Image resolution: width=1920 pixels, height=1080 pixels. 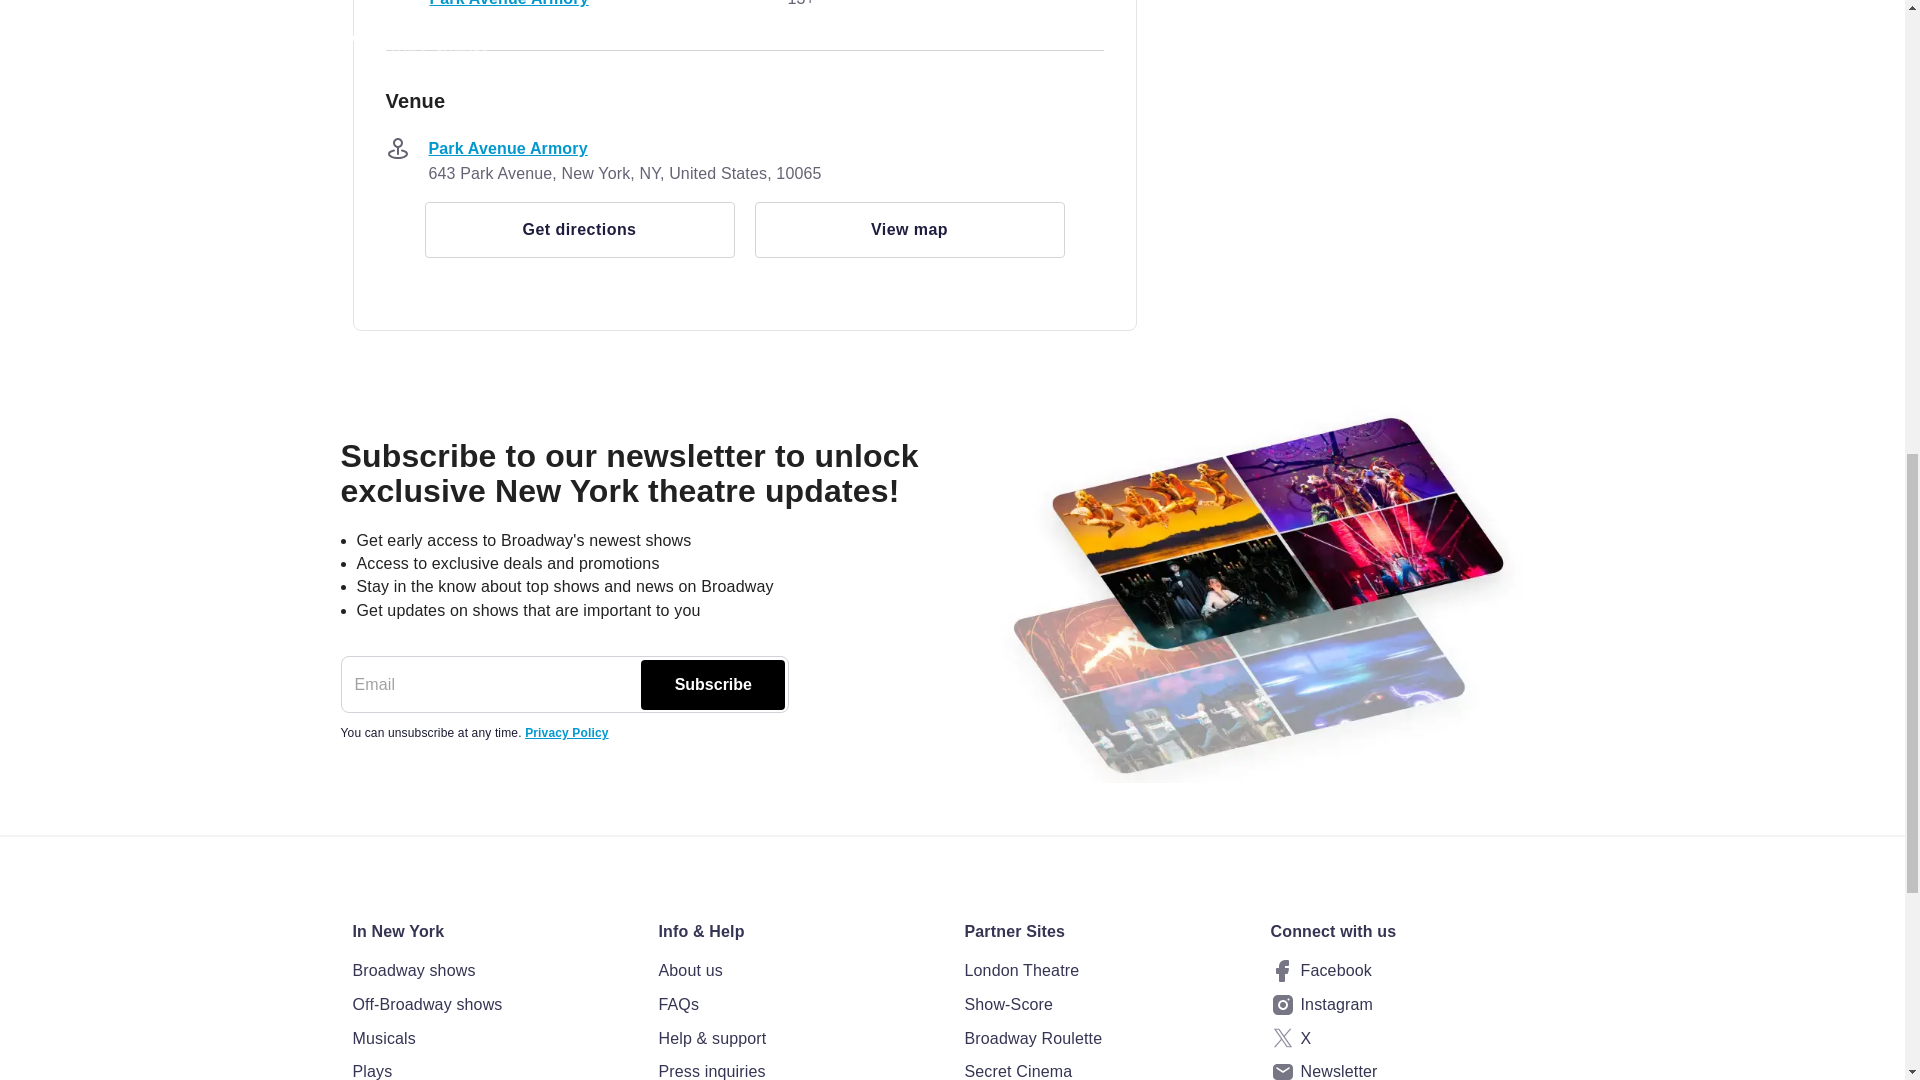 I want to click on Plays, so click(x=492, y=1070).